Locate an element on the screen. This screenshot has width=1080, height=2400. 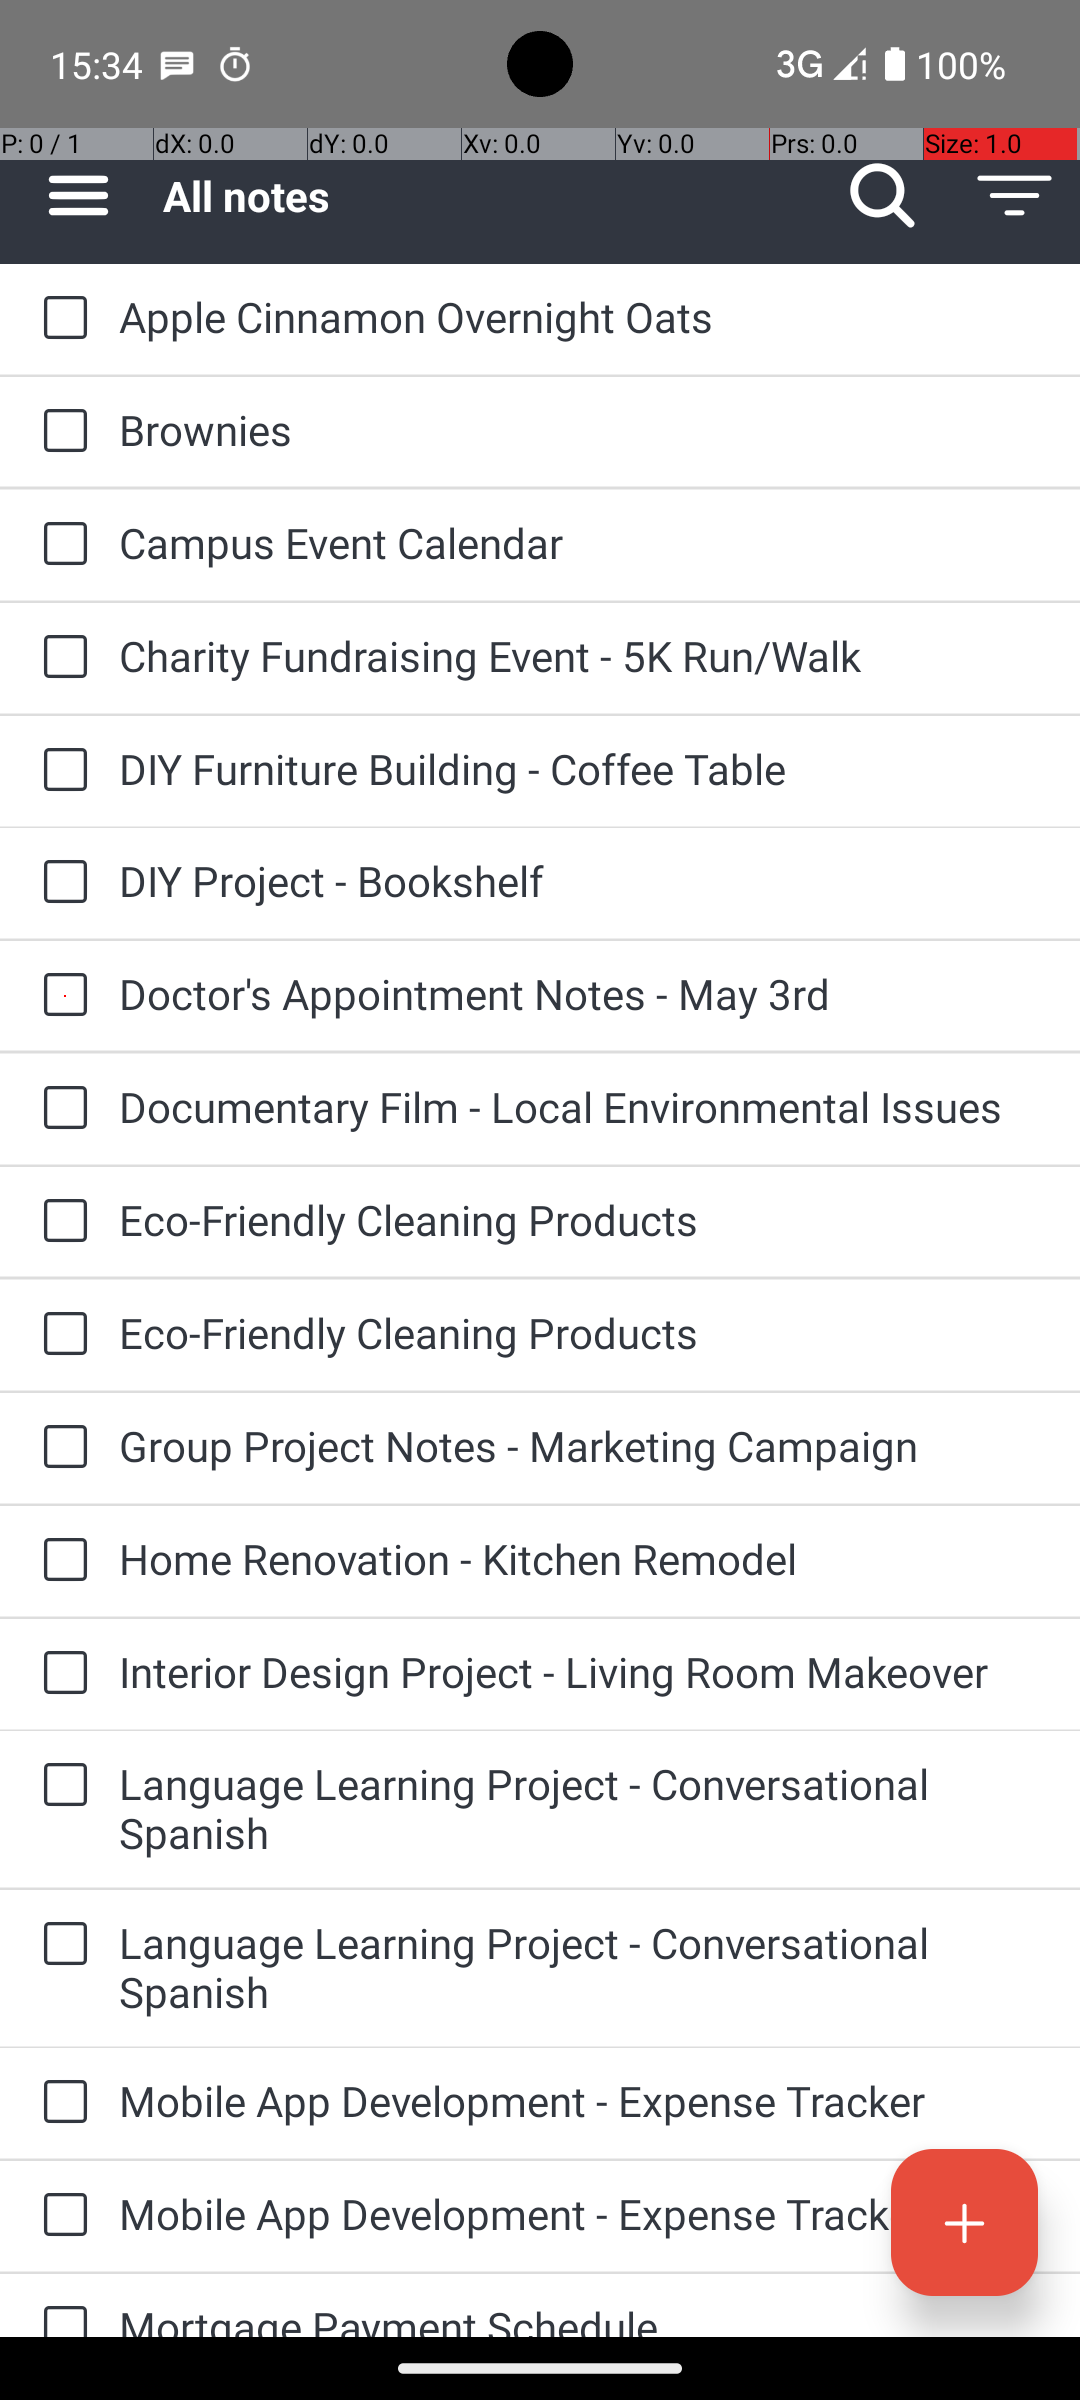
Mortgage Payment Schedule is located at coordinates (580, 2318).